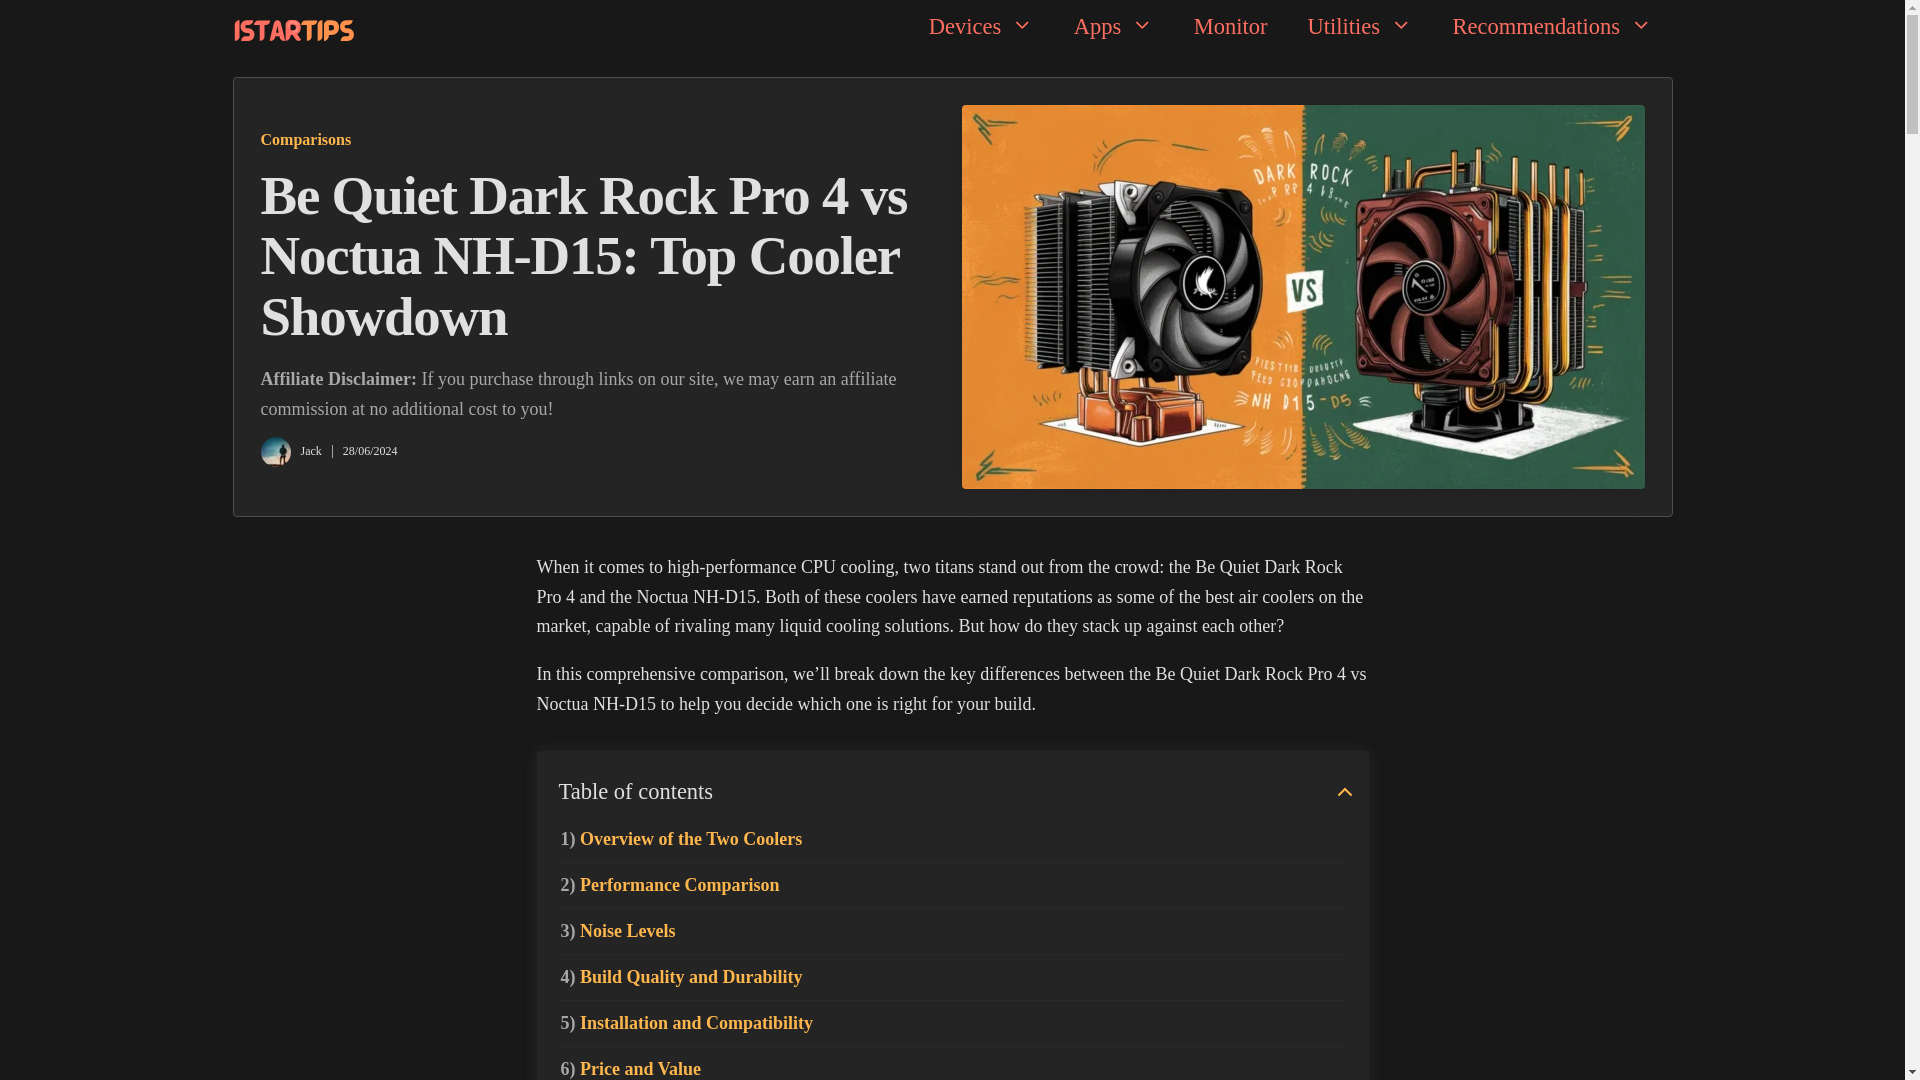 The width and height of the screenshot is (1920, 1080). What do you see at coordinates (681, 839) in the screenshot?
I see `Overview of the Two Coolers` at bounding box center [681, 839].